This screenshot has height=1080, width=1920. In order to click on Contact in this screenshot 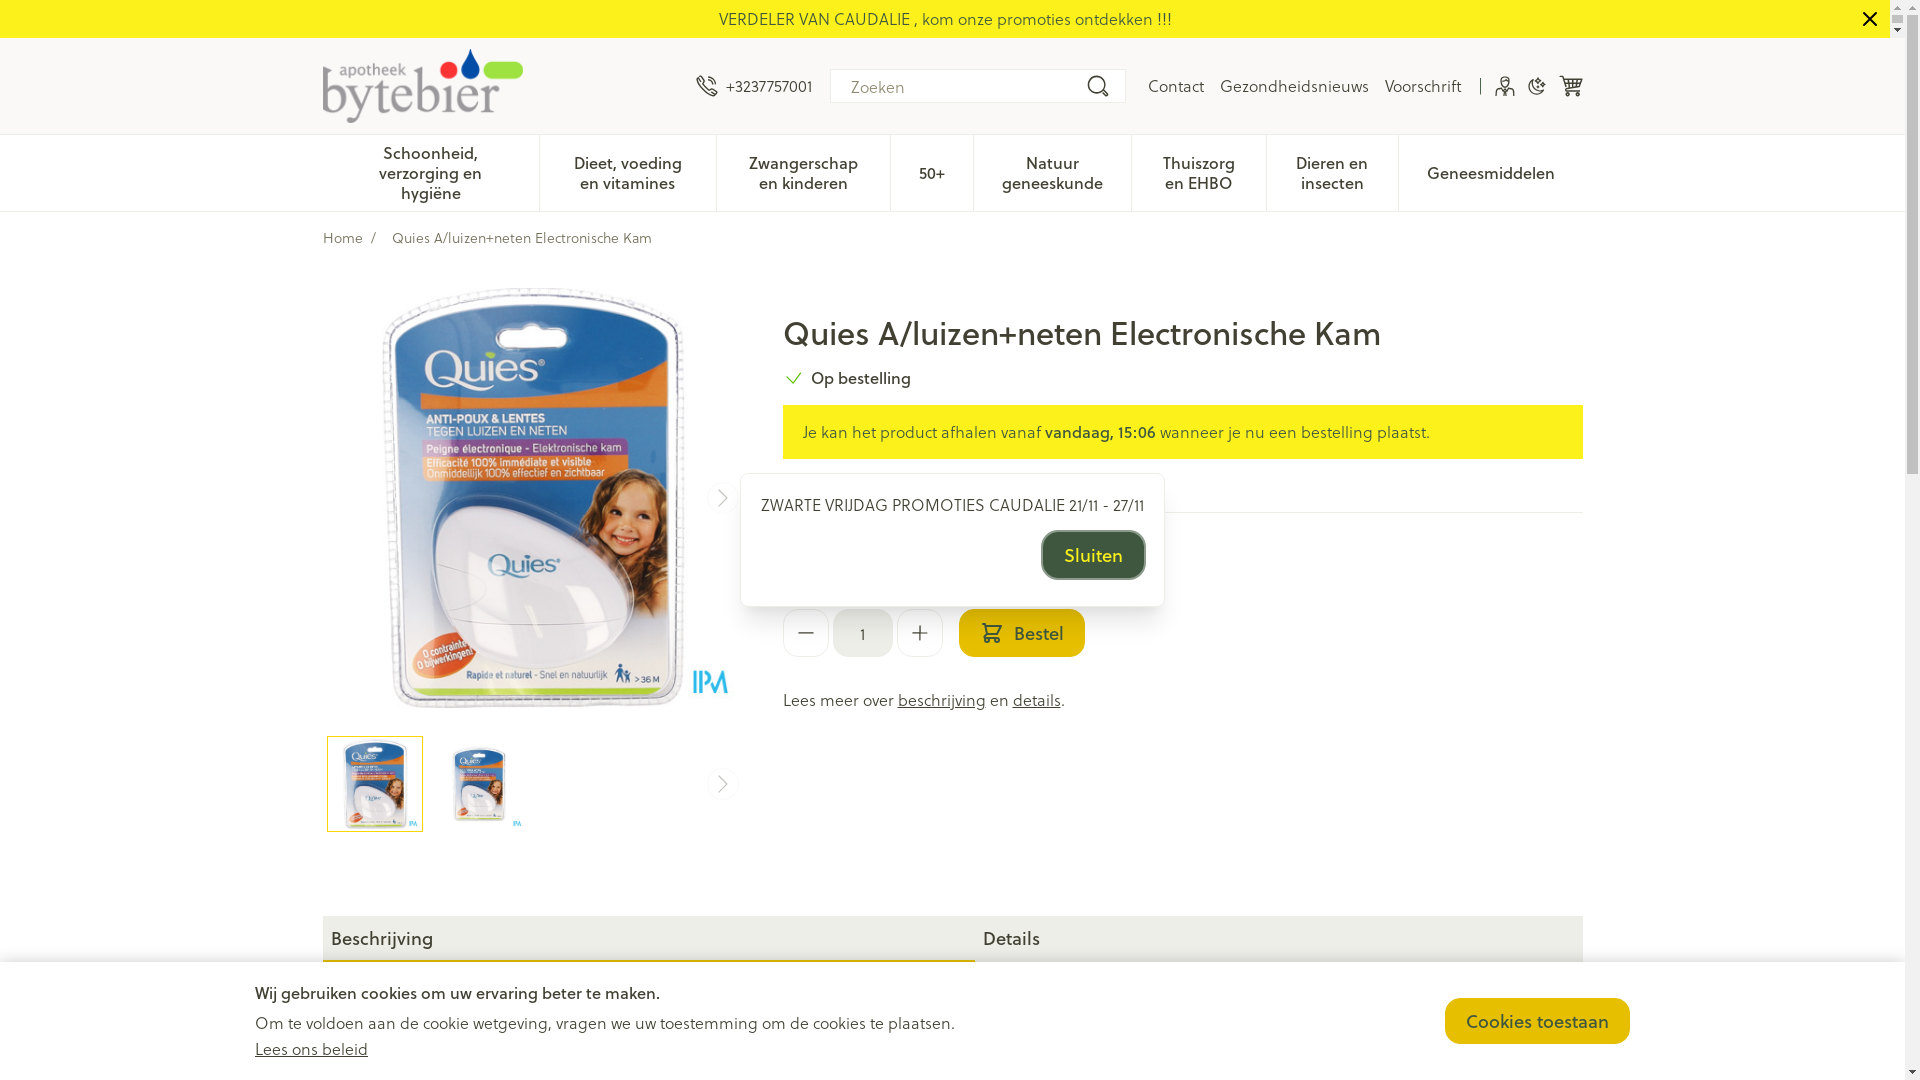, I will do `click(1176, 86)`.